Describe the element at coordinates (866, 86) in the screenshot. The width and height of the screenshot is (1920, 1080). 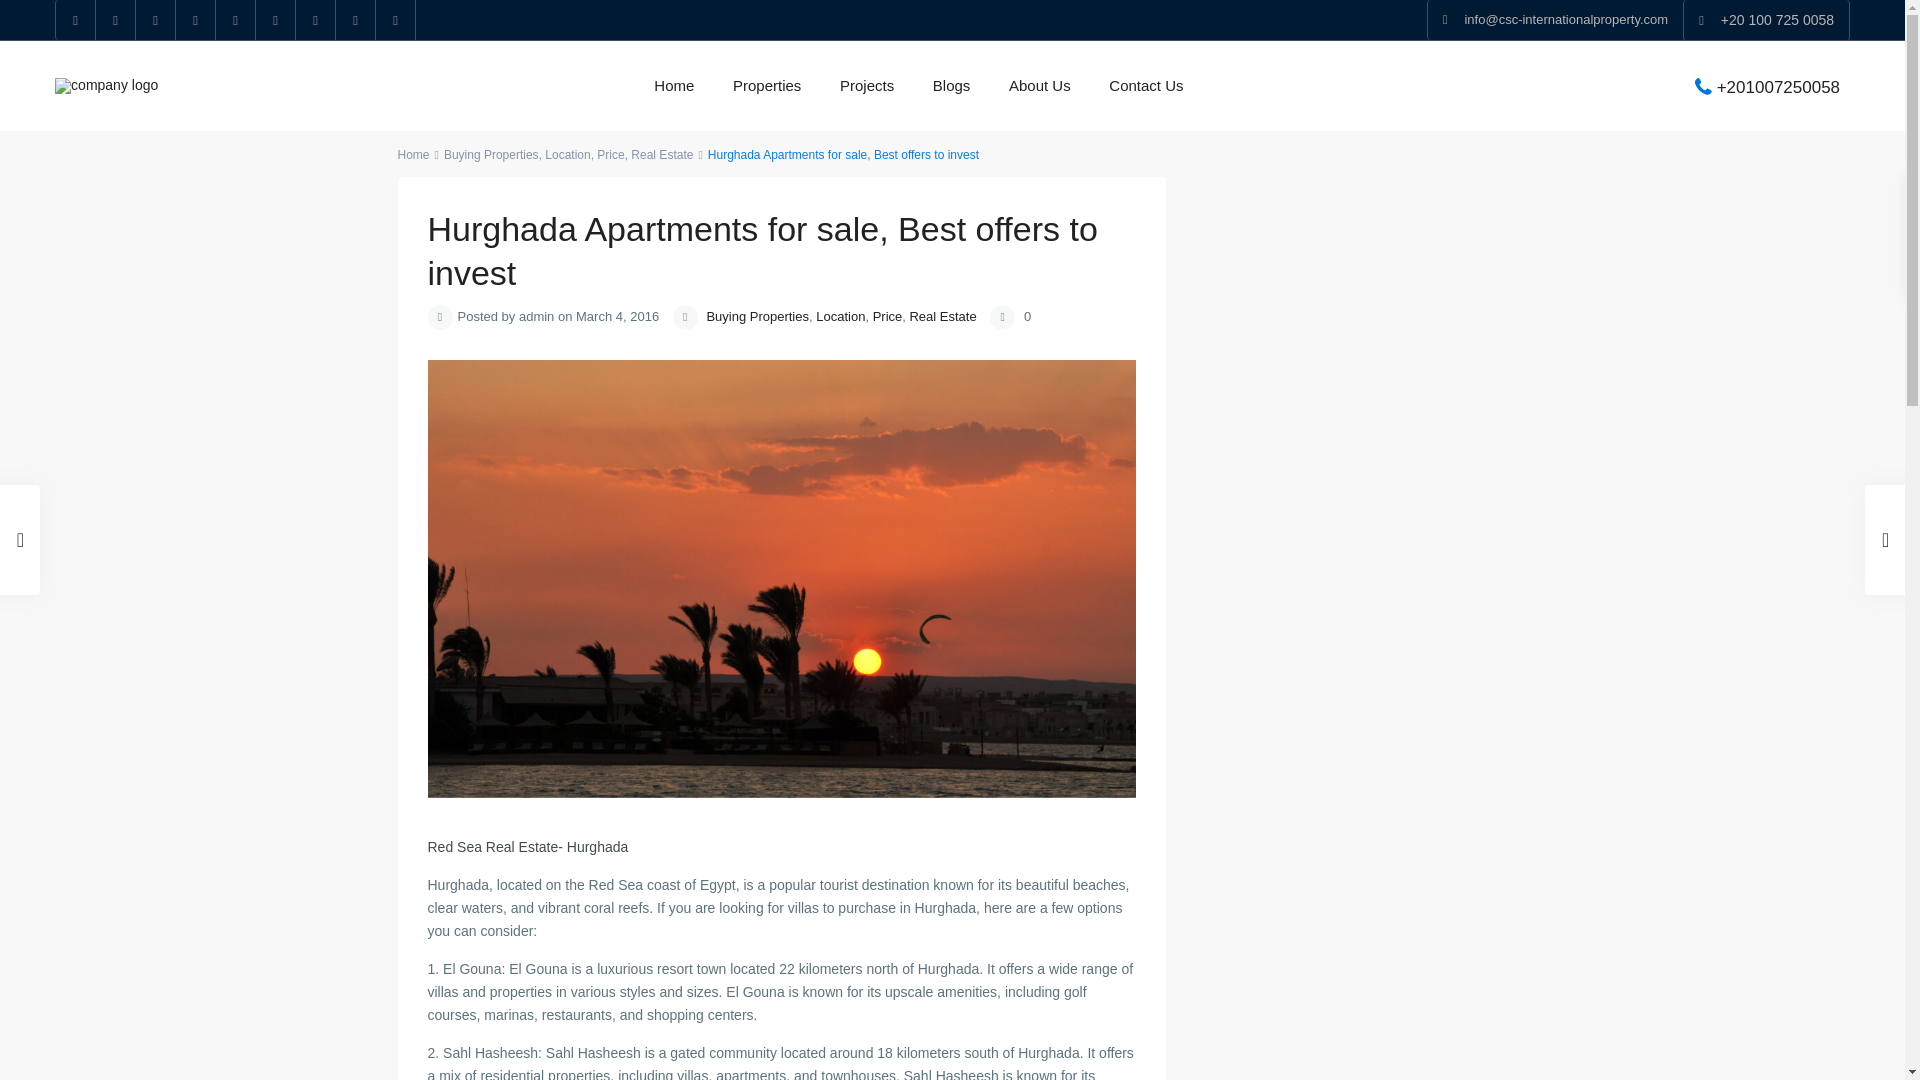
I see `Projects` at that location.